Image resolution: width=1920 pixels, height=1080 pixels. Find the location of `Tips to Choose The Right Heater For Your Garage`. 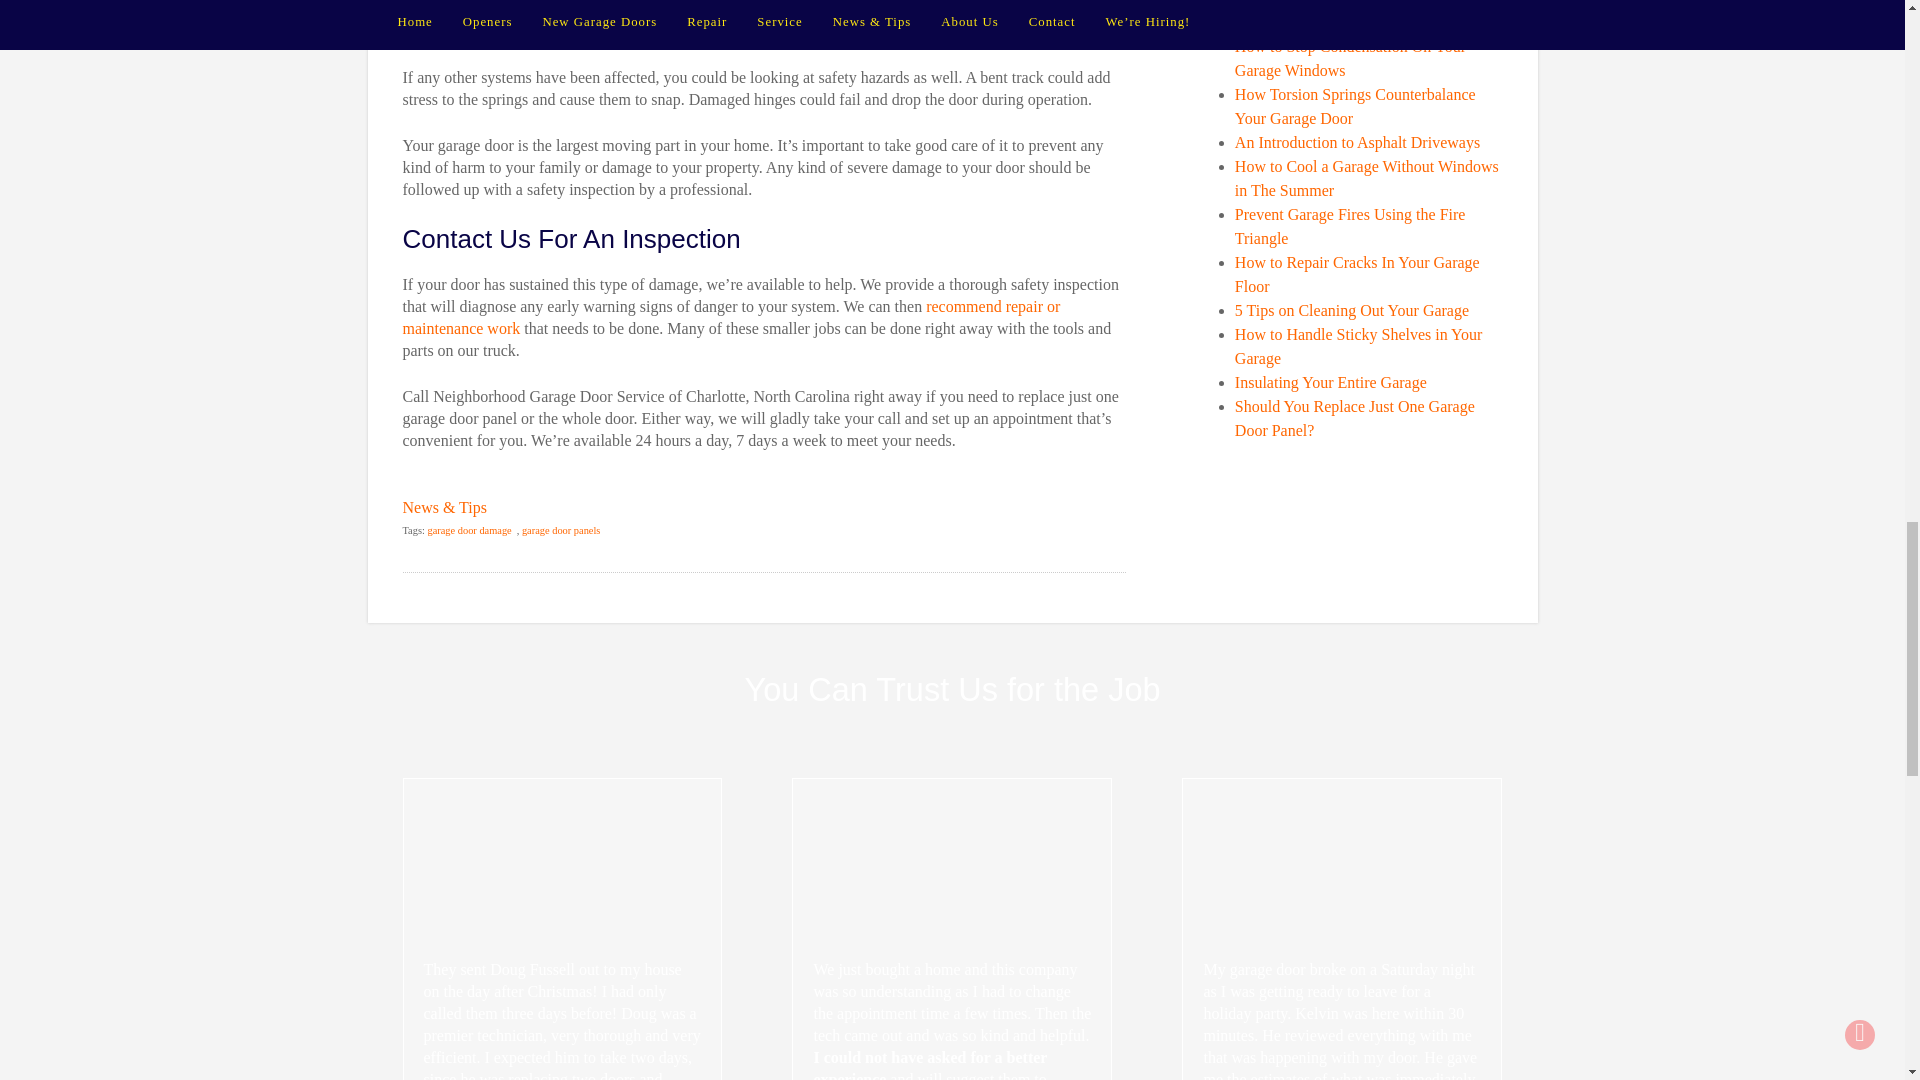

Tips to Choose The Right Heater For Your Garage is located at coordinates (1353, 16).